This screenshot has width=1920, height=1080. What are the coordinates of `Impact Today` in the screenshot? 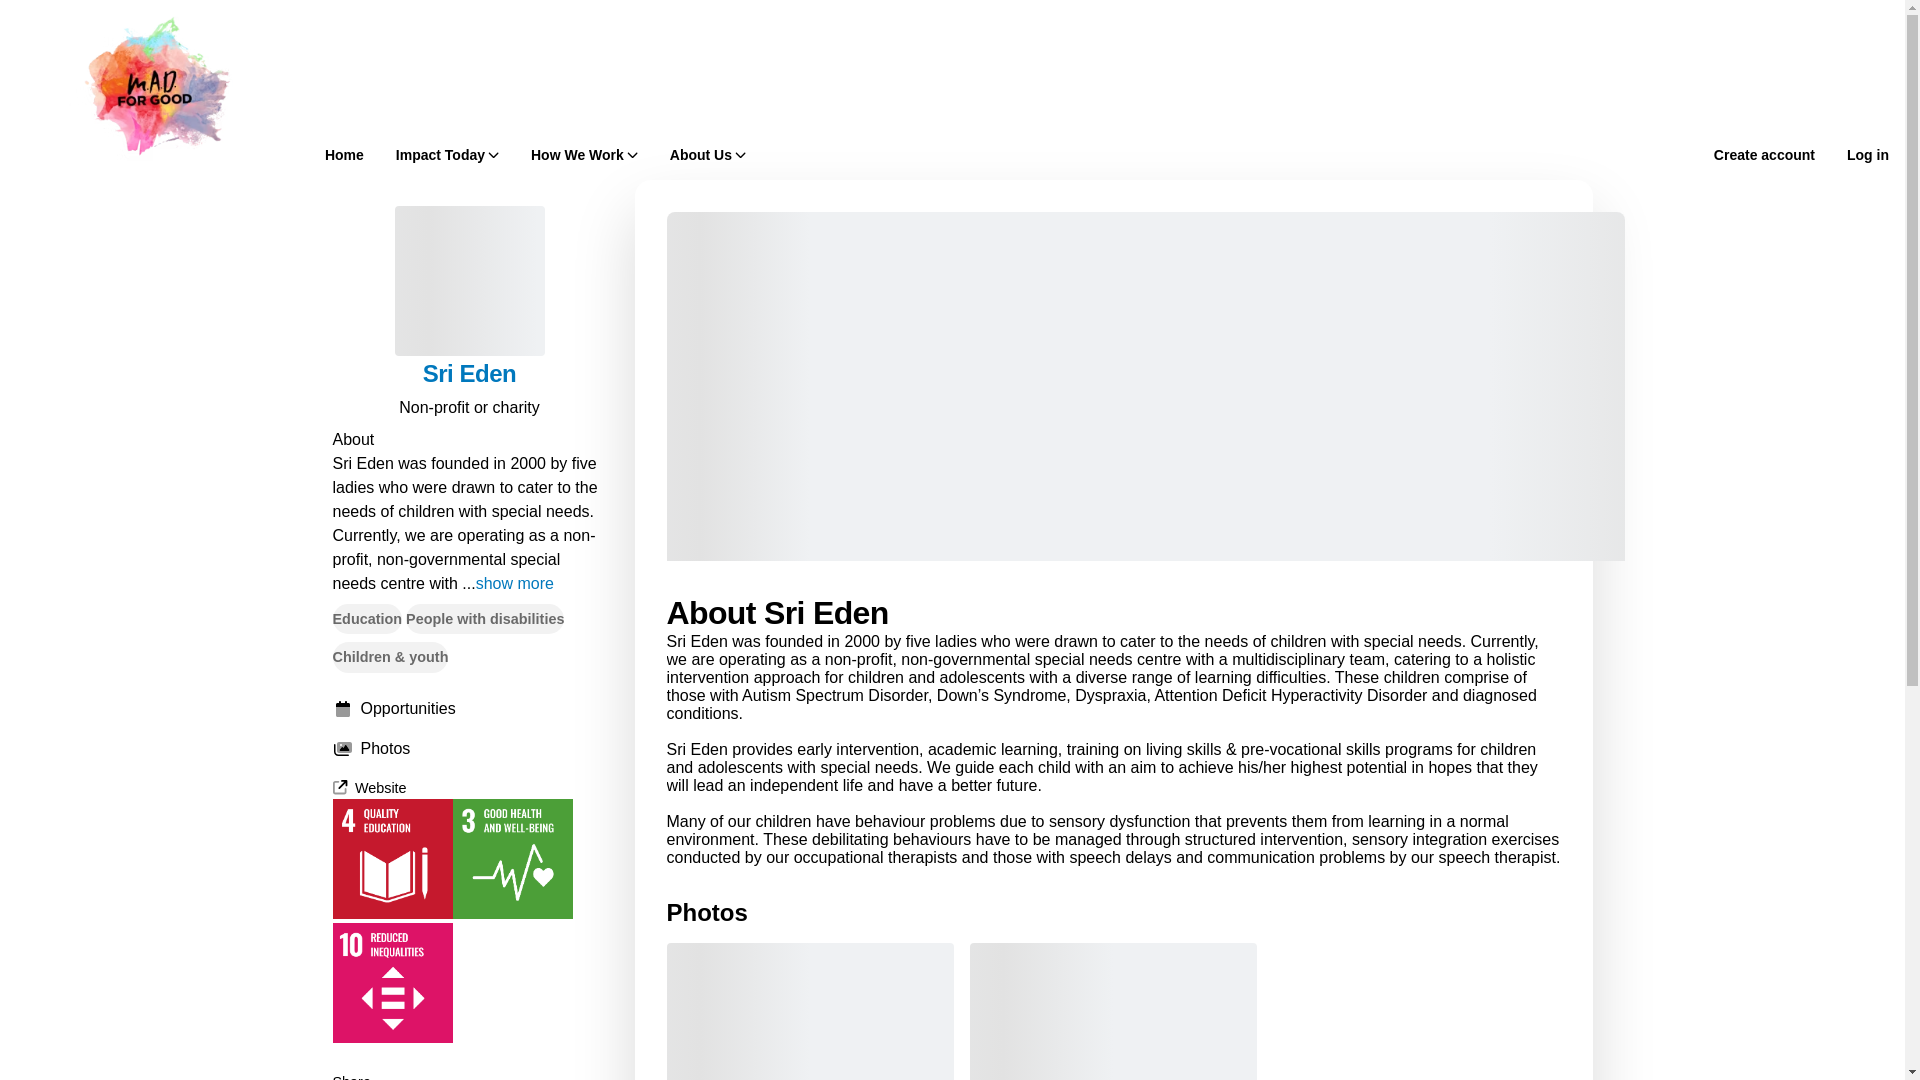 It's located at (447, 154).